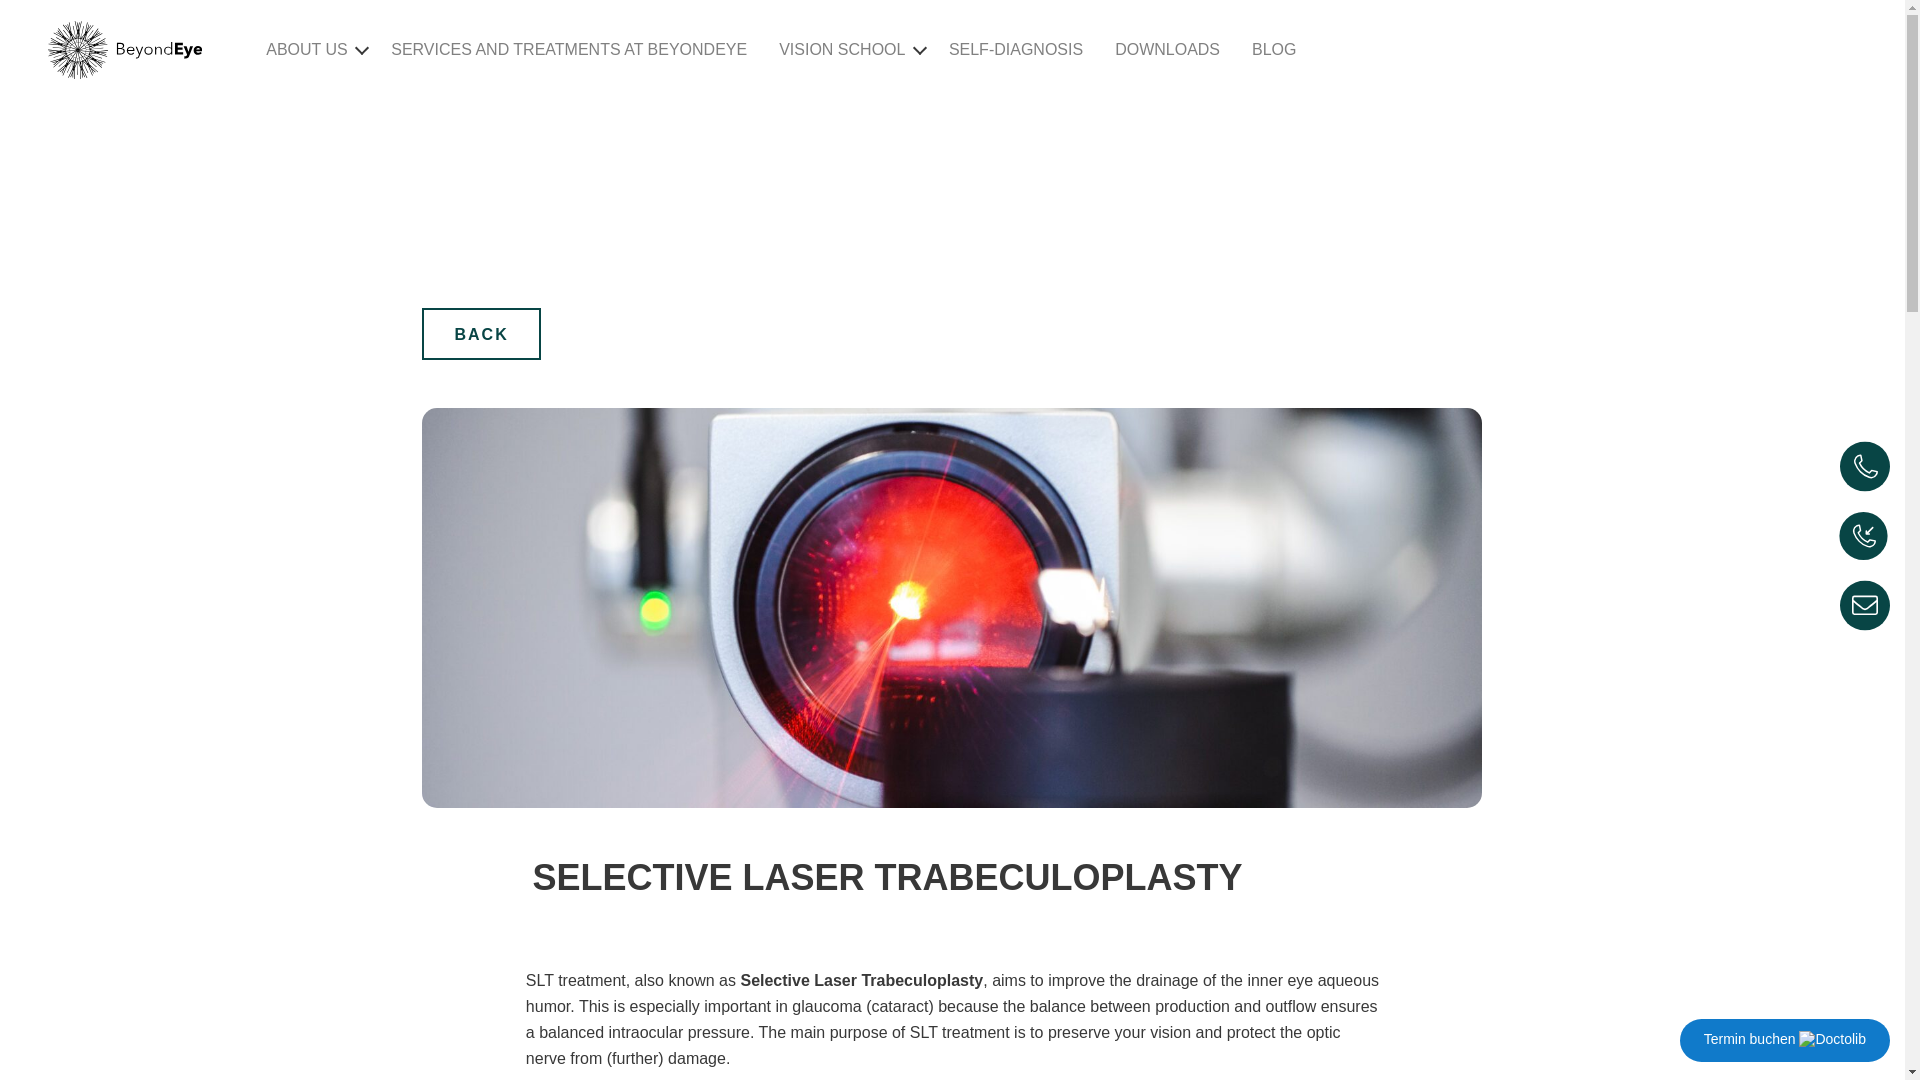 Image resolution: width=1920 pixels, height=1080 pixels. What do you see at coordinates (1784, 1040) in the screenshot?
I see `Termin buchen` at bounding box center [1784, 1040].